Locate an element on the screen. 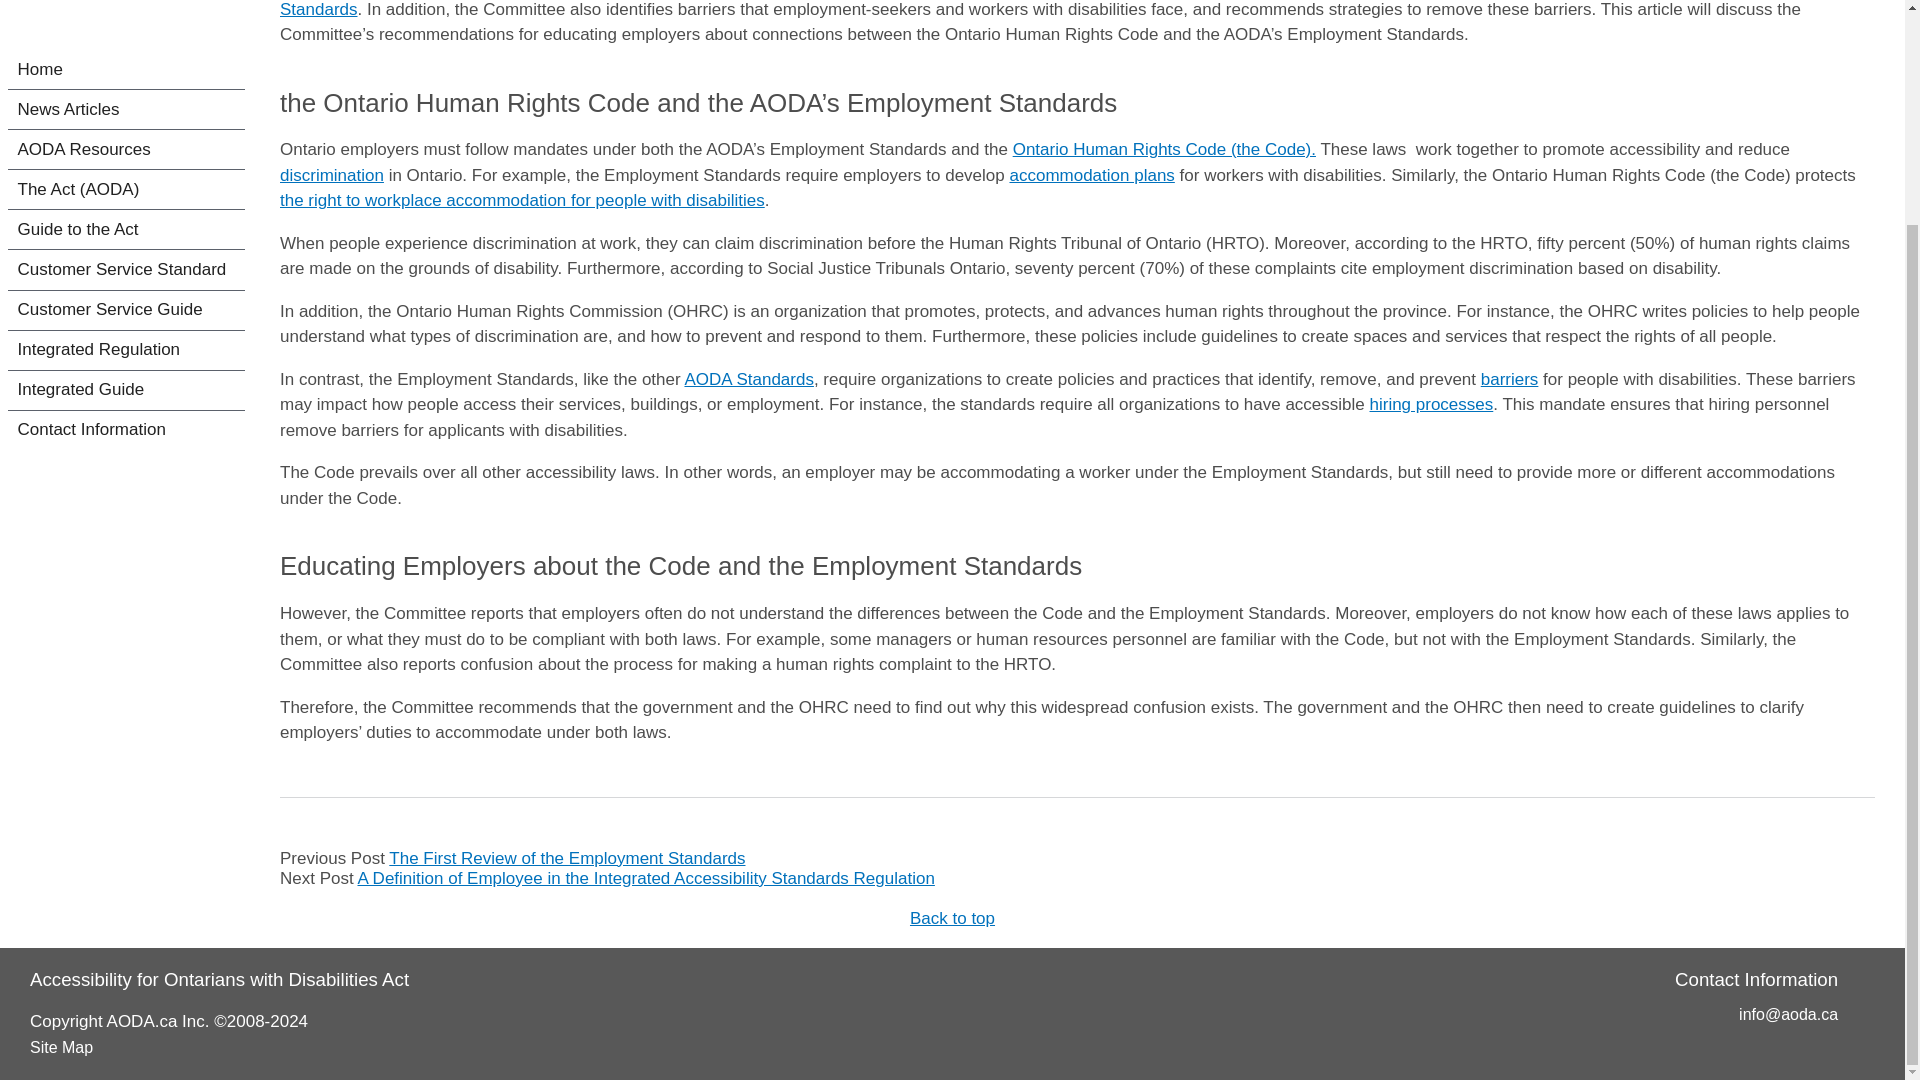 This screenshot has height=1080, width=1920. Customer Service Guide is located at coordinates (126, 132).